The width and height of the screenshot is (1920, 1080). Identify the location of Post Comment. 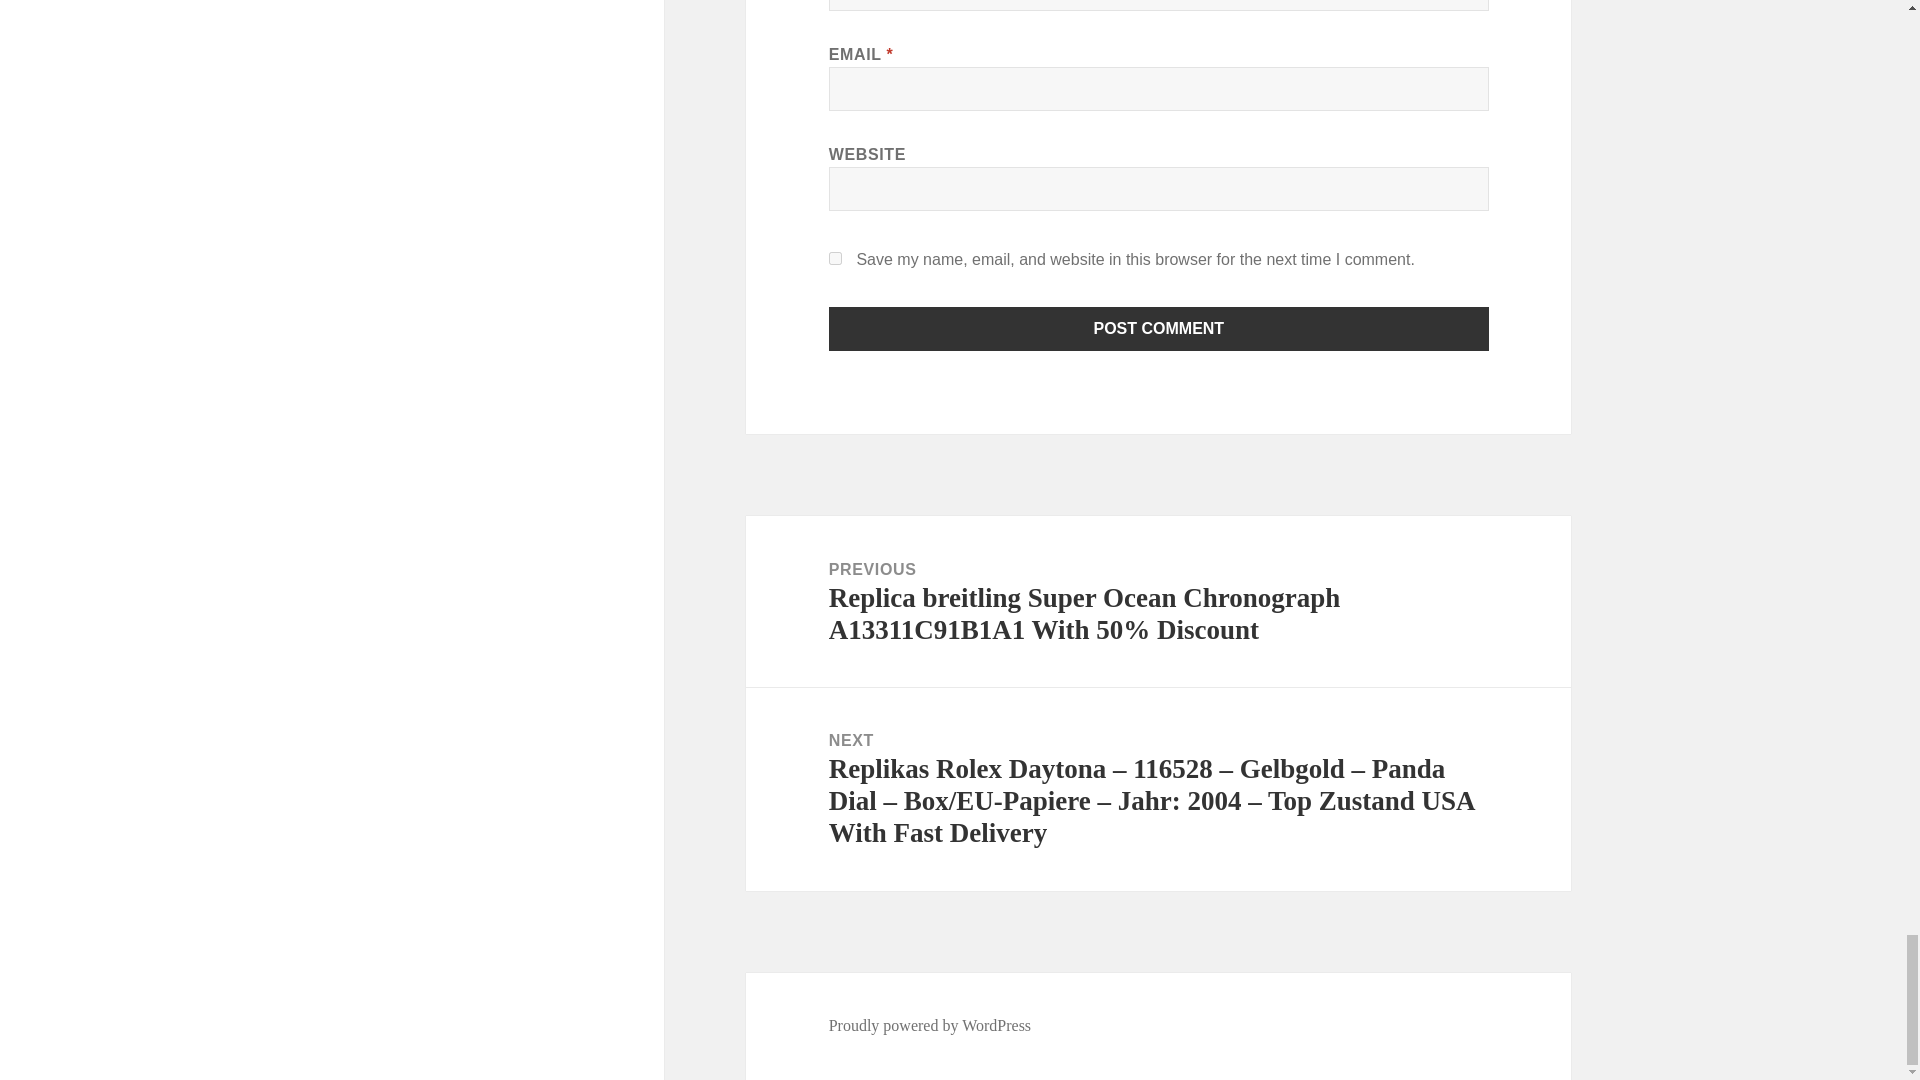
(1159, 328).